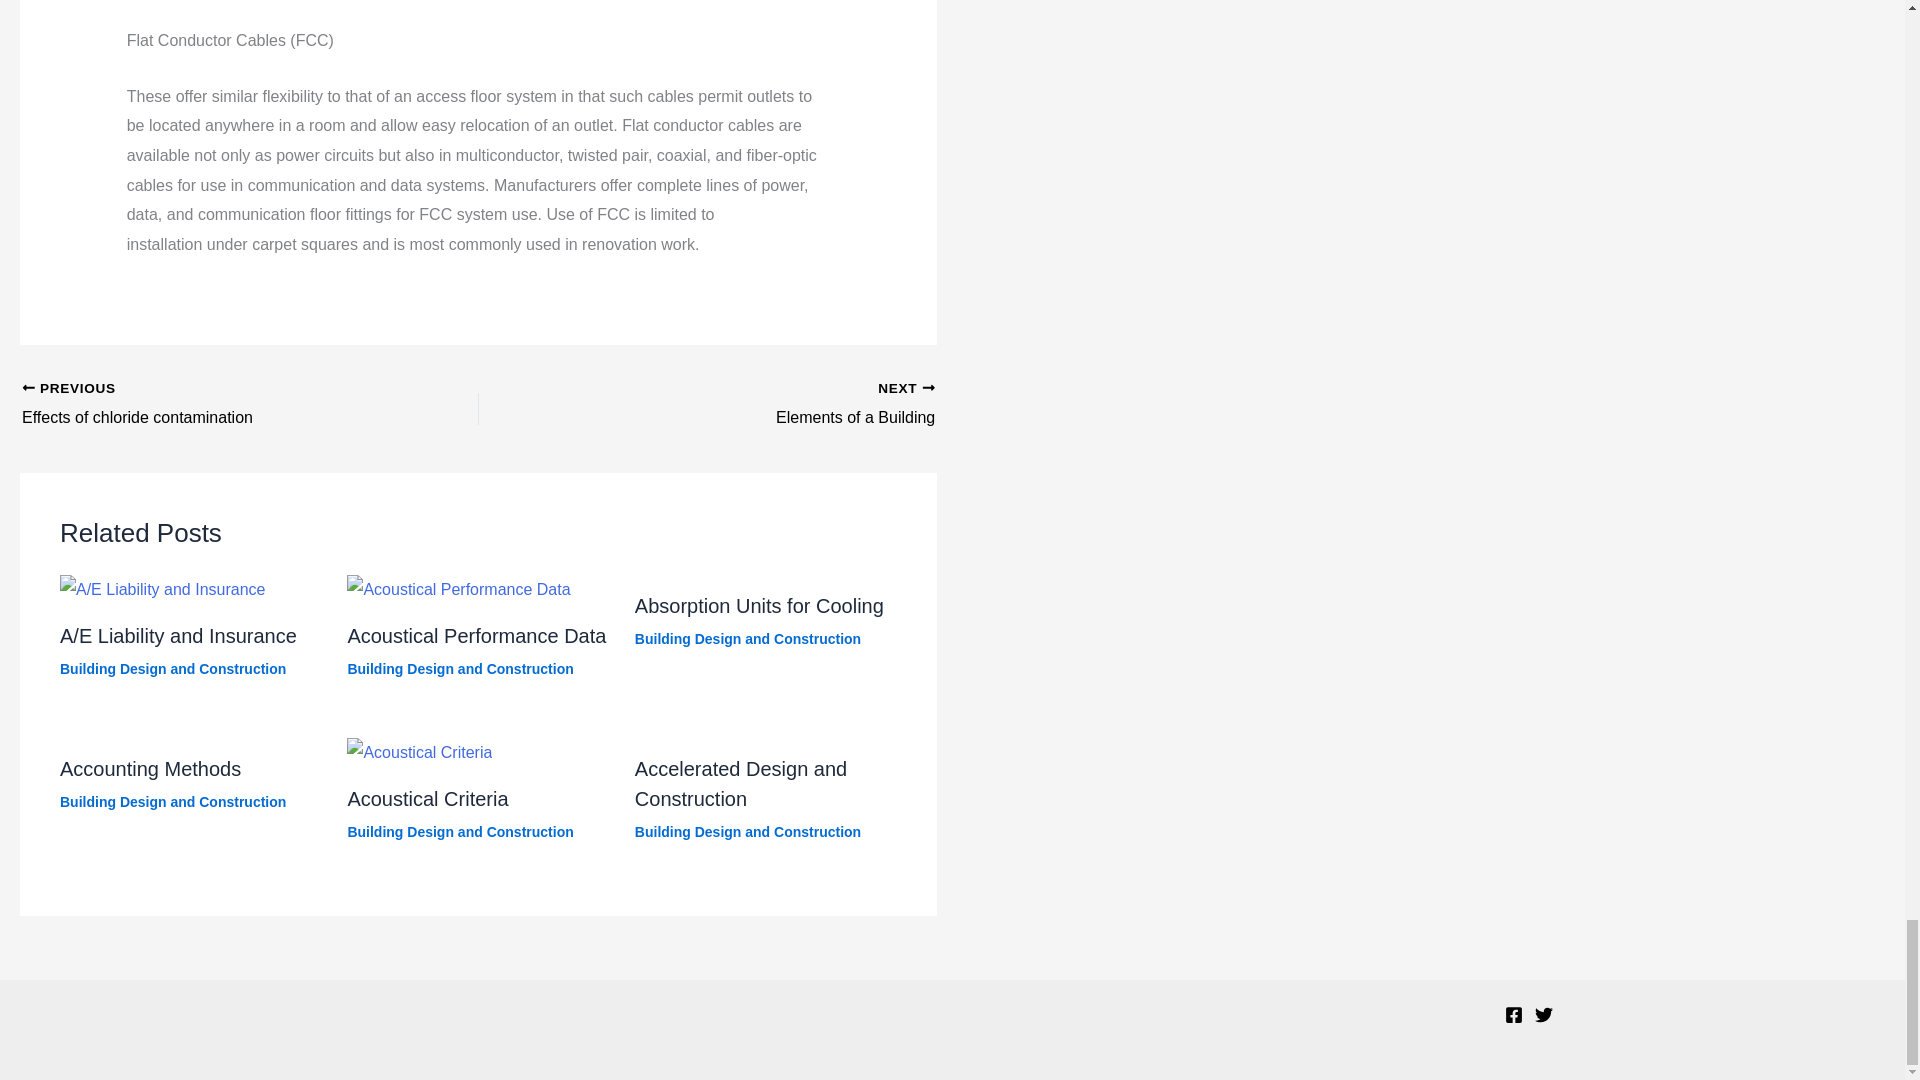 Image resolution: width=1920 pixels, height=1080 pixels. I want to click on Effects of chloride contamination, so click(205, 404).